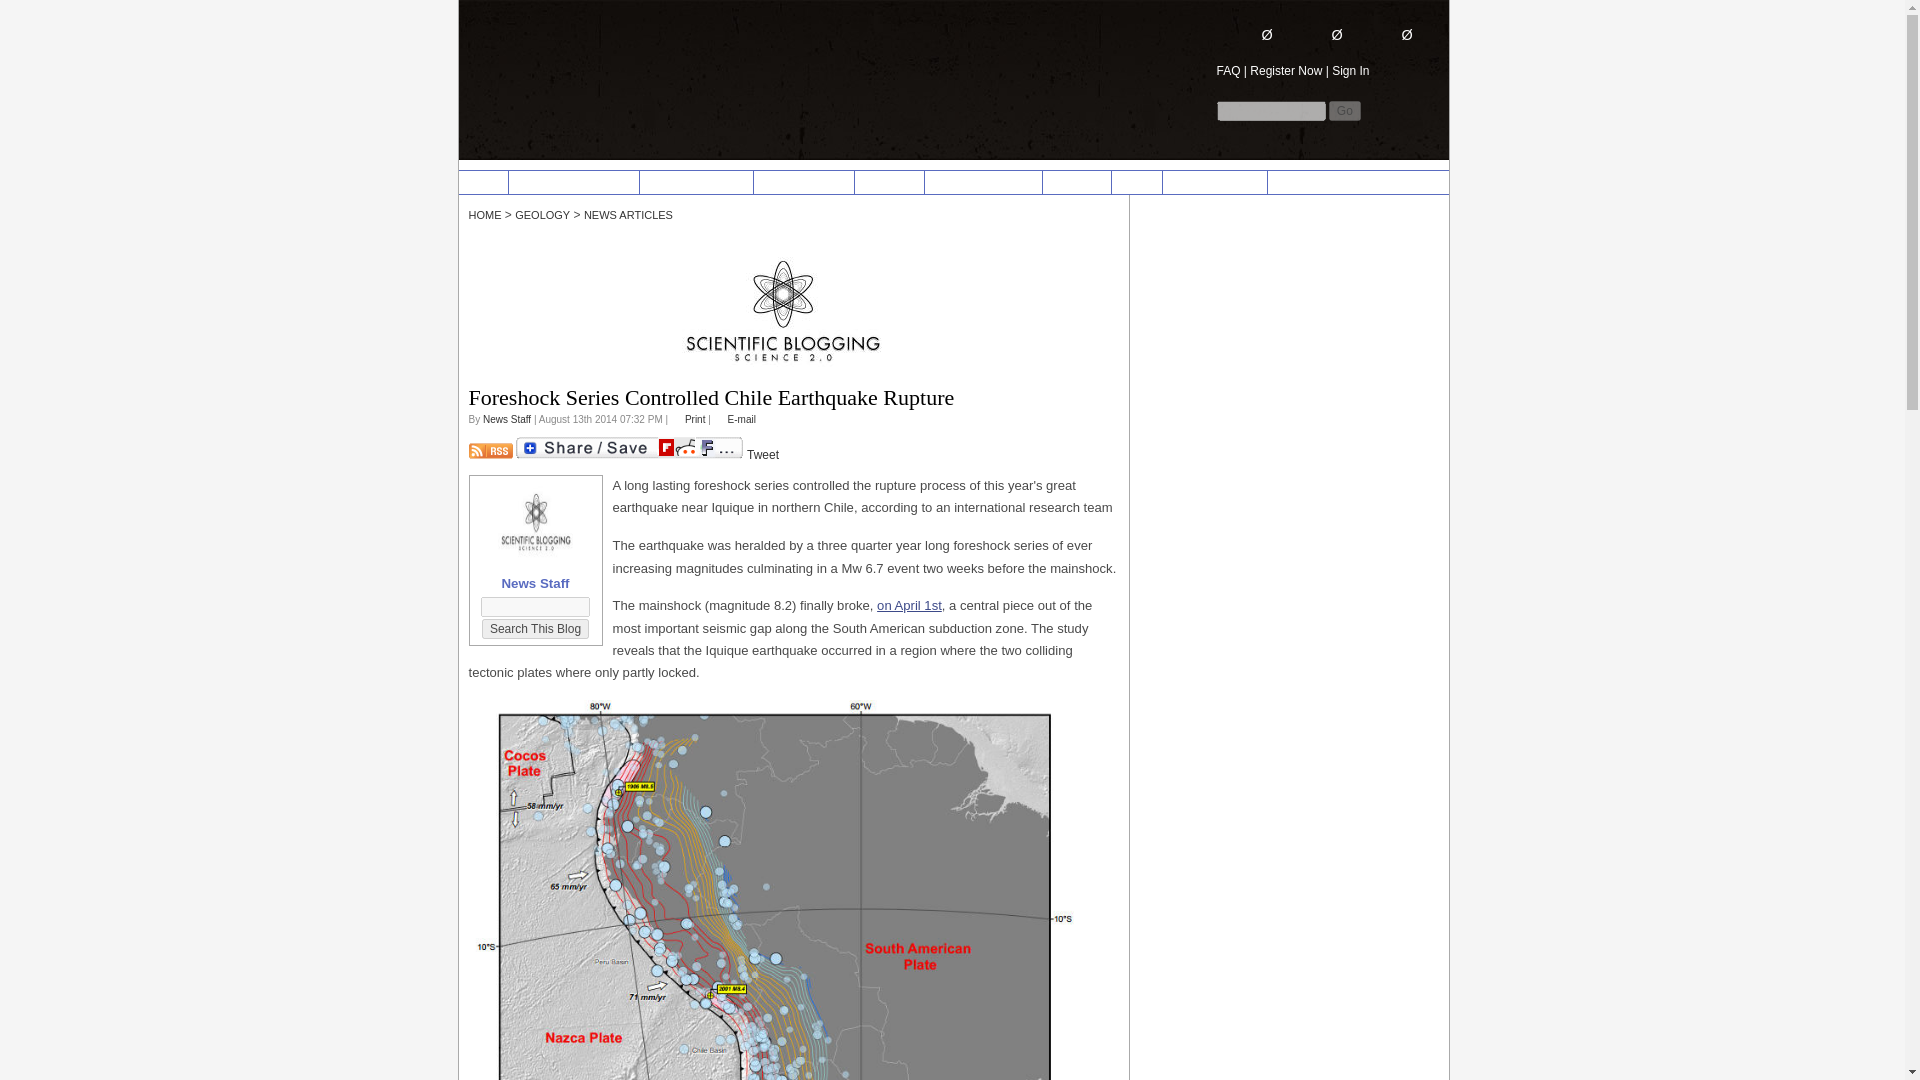  I want to click on HOME, so click(482, 182).